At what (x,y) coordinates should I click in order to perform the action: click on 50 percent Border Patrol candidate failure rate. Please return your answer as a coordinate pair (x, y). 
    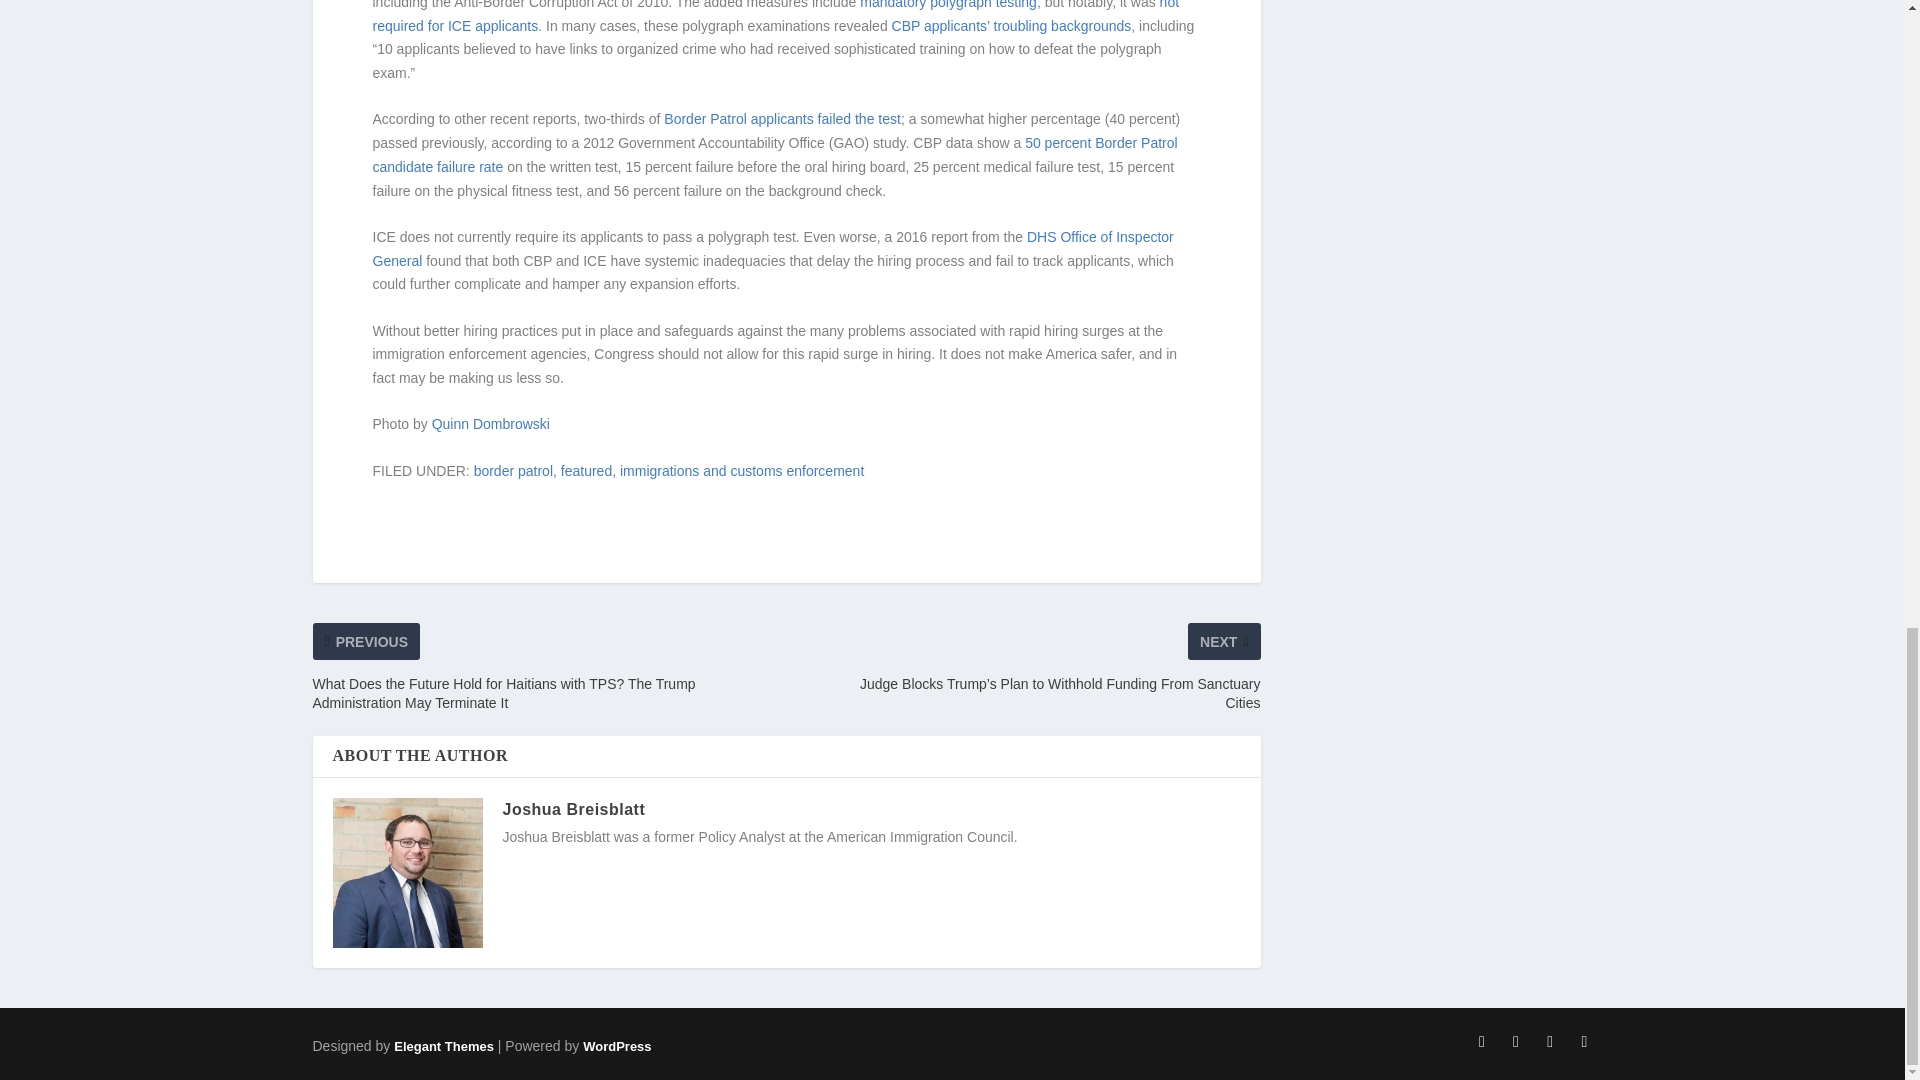
    Looking at the image, I should click on (774, 154).